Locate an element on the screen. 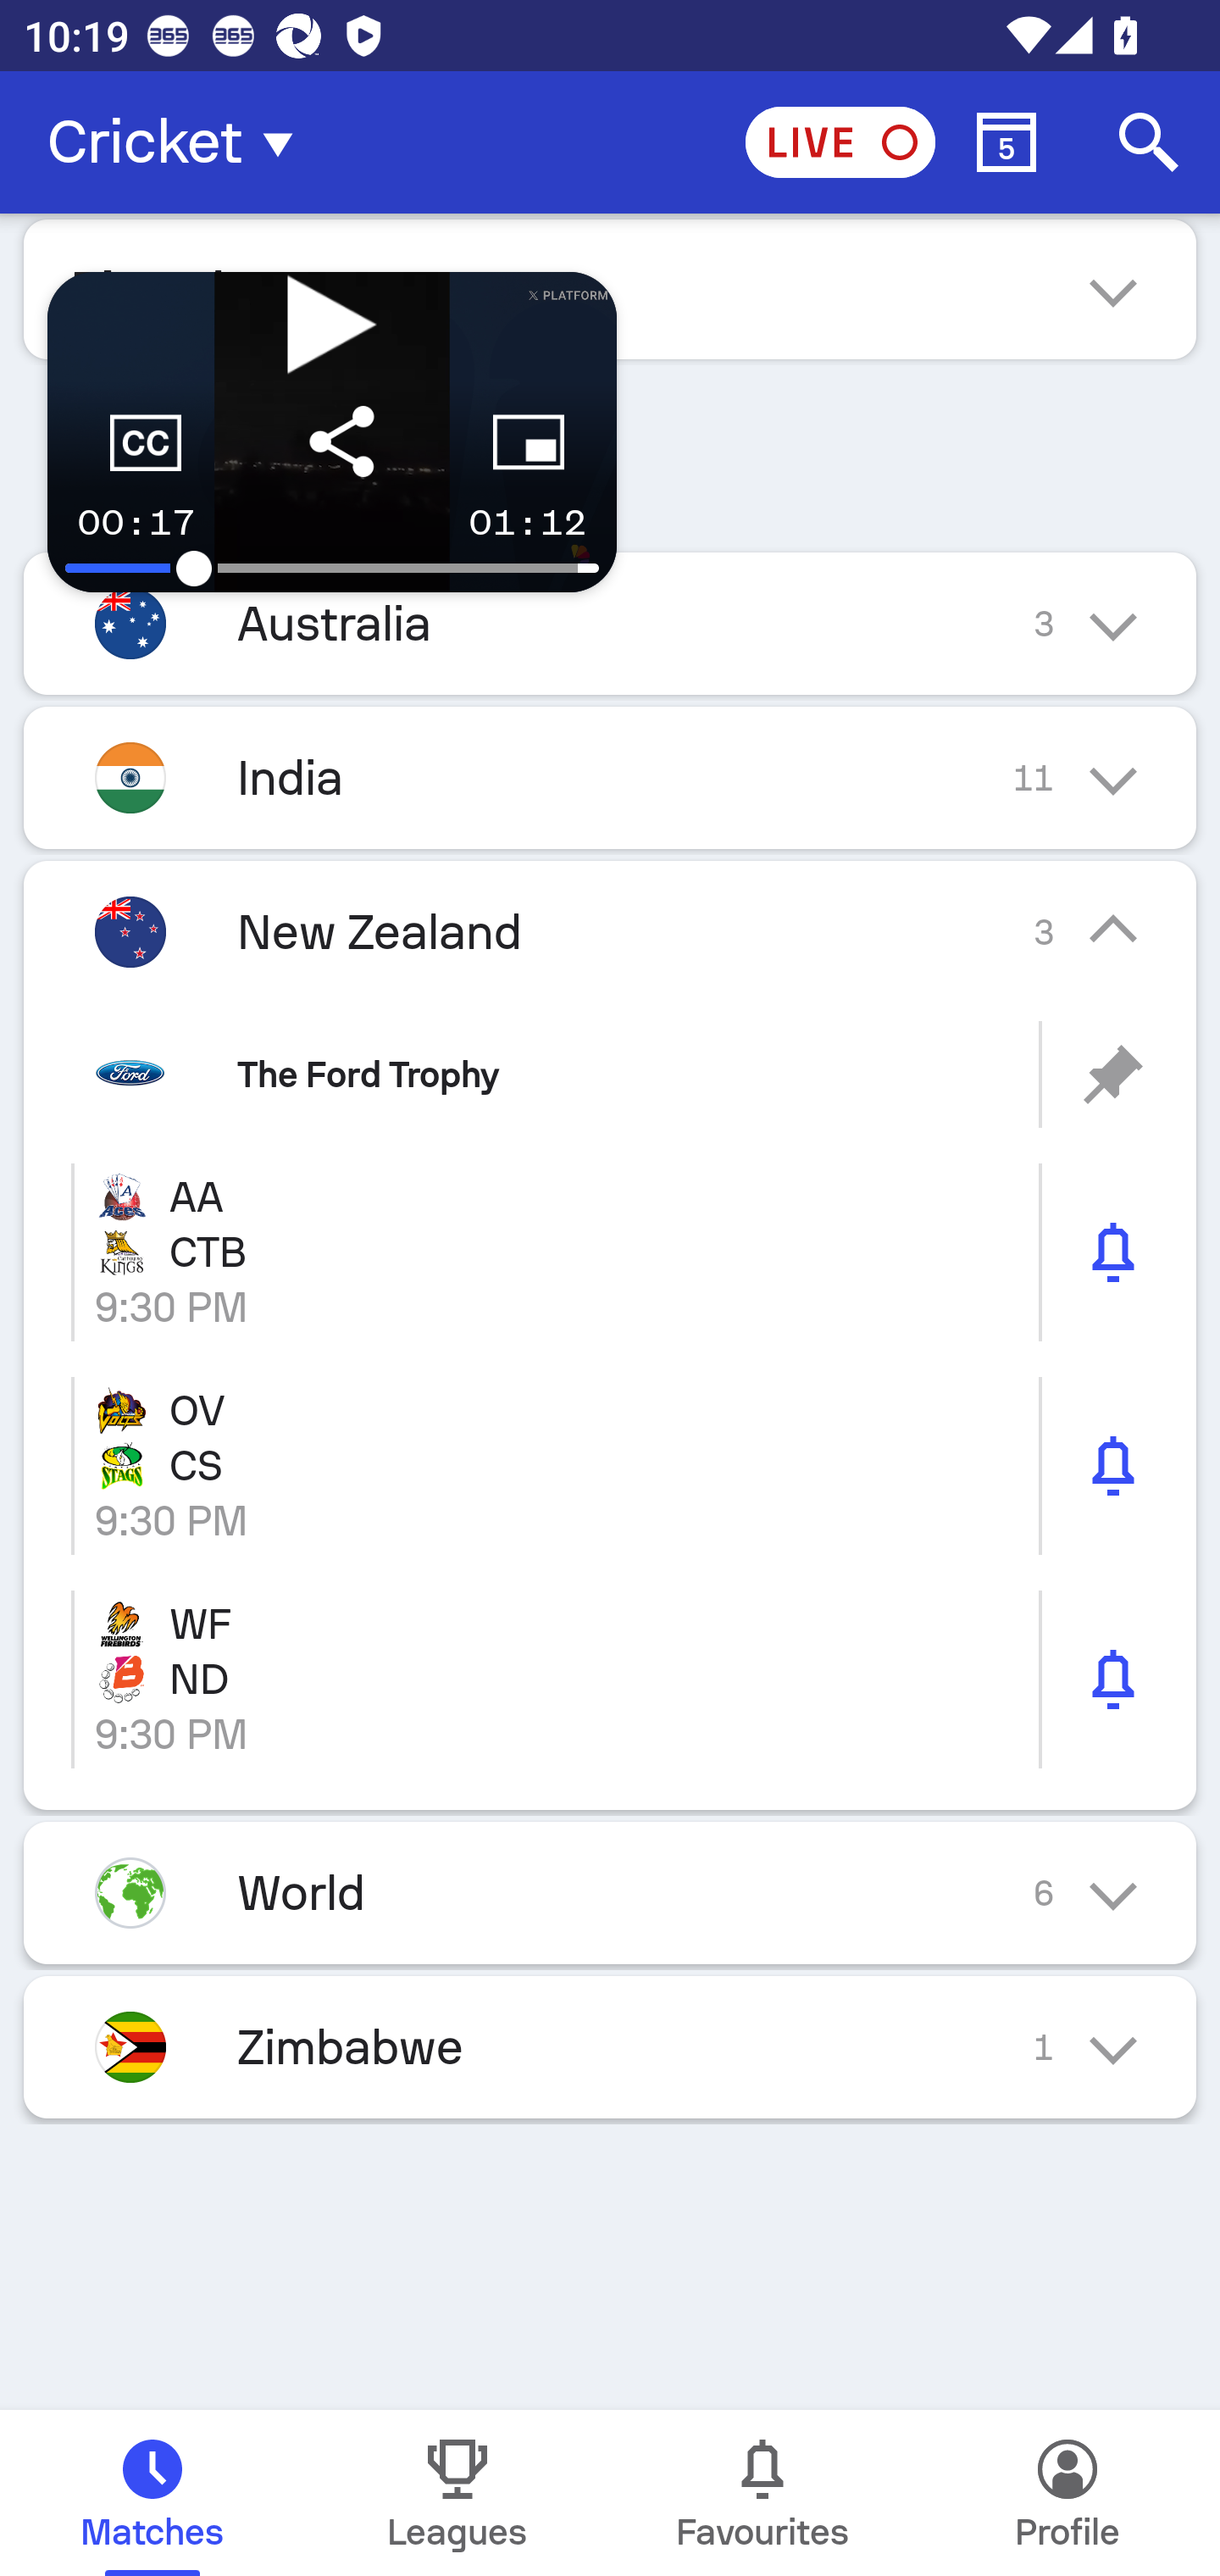  New Zealand 3 is located at coordinates (610, 930).